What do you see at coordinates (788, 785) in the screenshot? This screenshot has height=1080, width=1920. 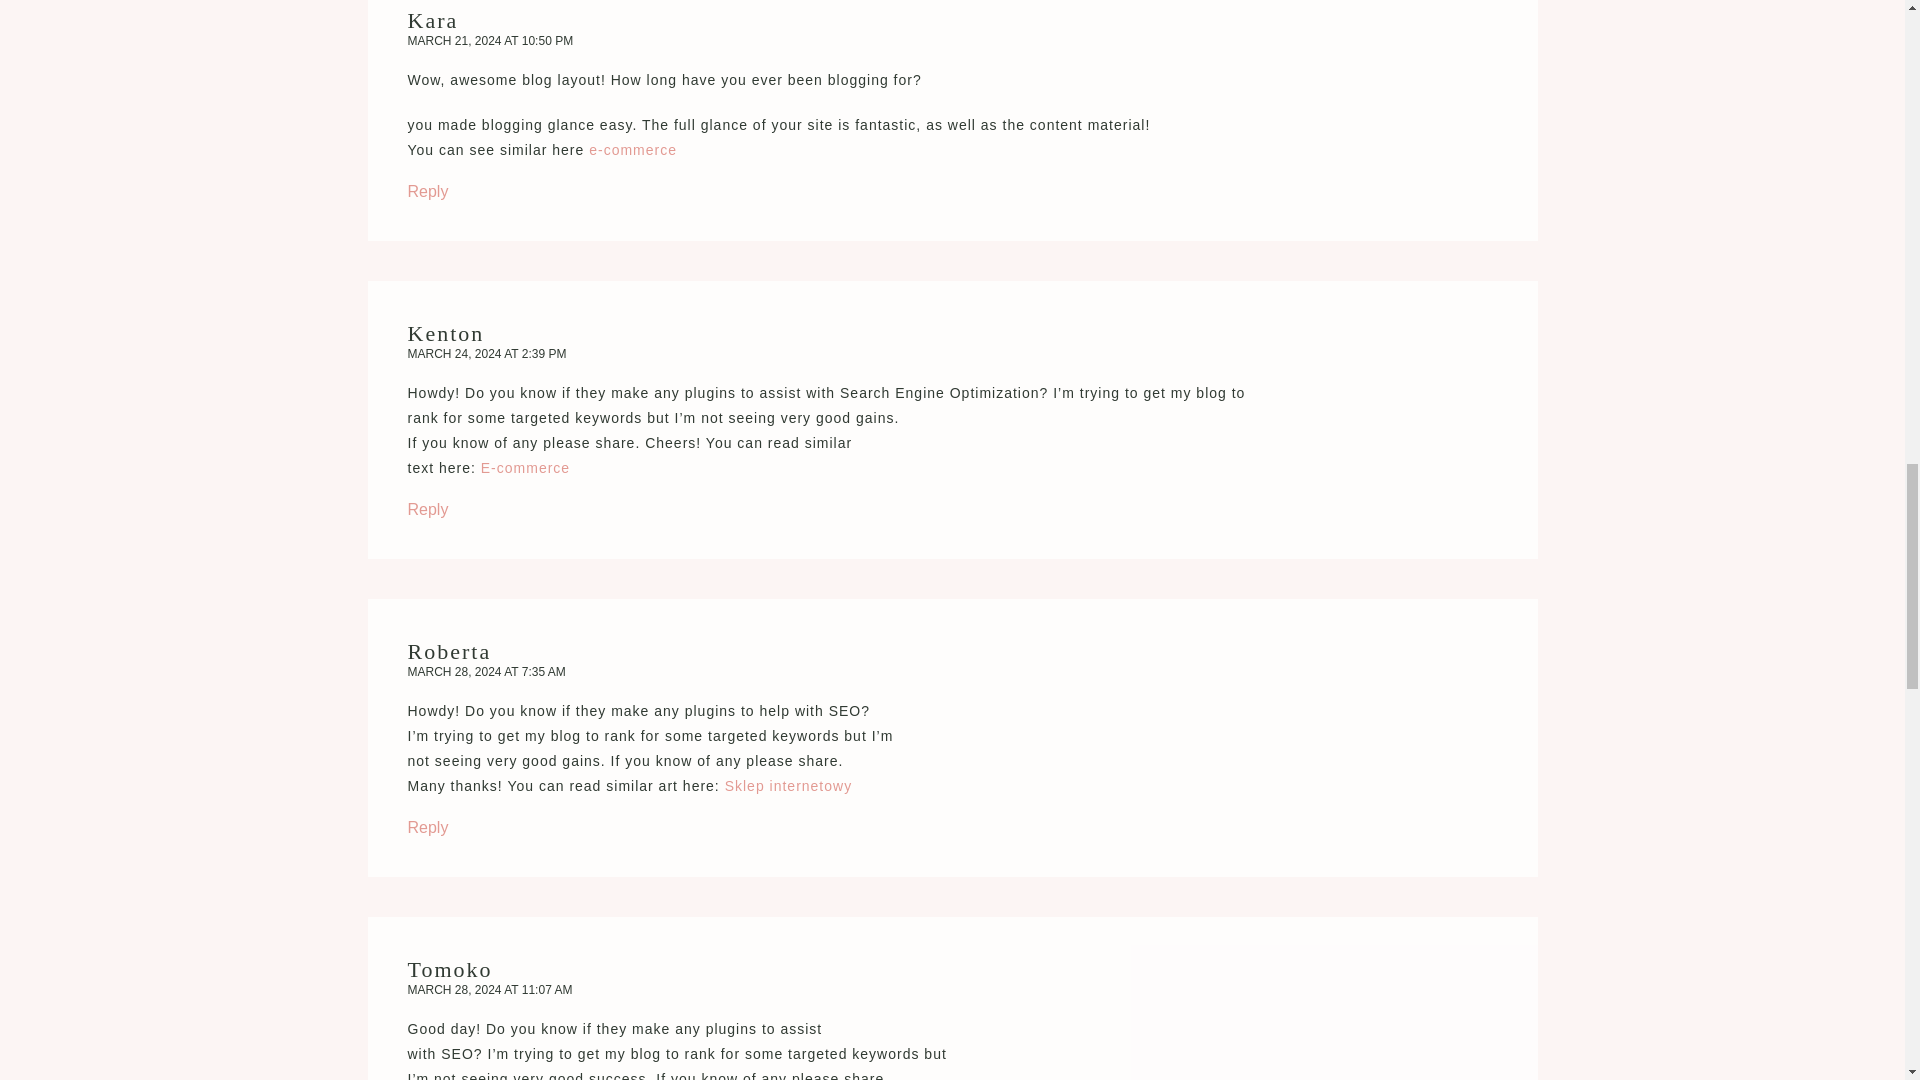 I see `Sklep internetowy` at bounding box center [788, 785].